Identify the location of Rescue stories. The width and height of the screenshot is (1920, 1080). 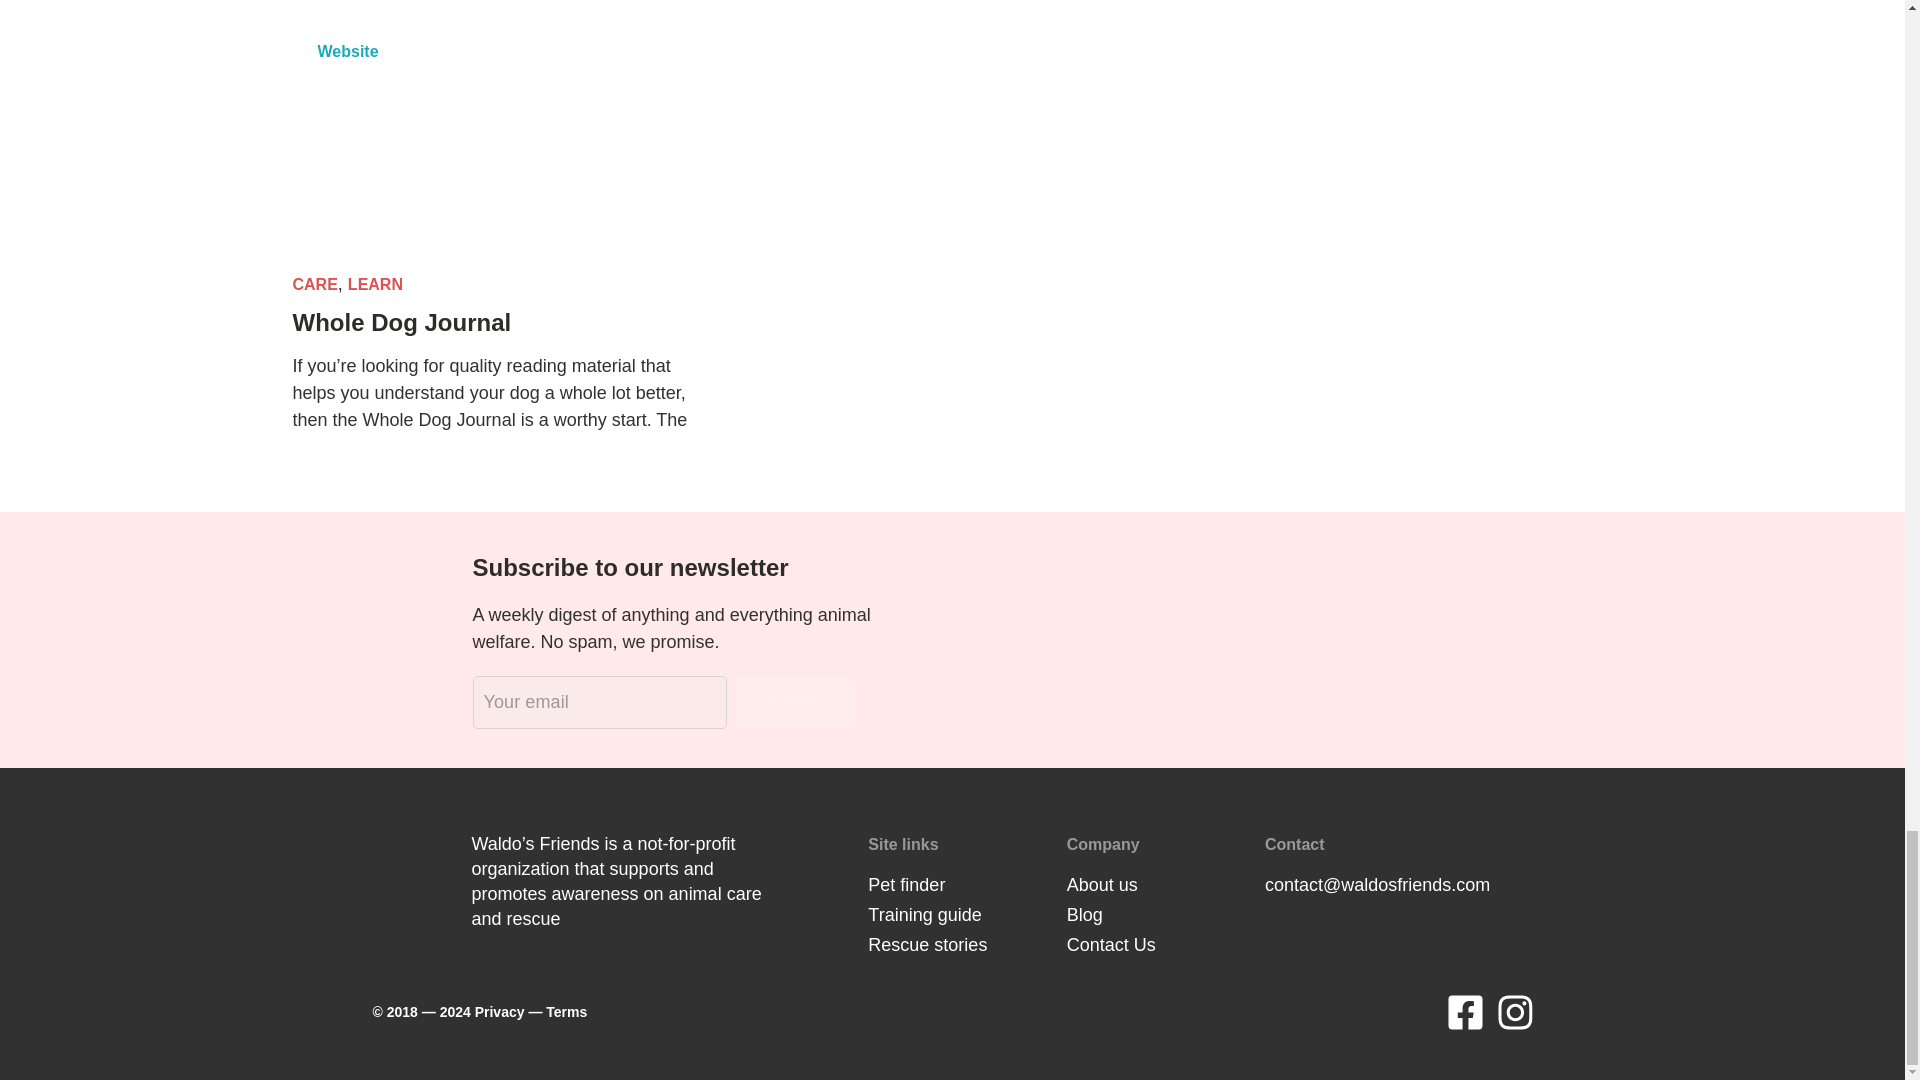
(926, 944).